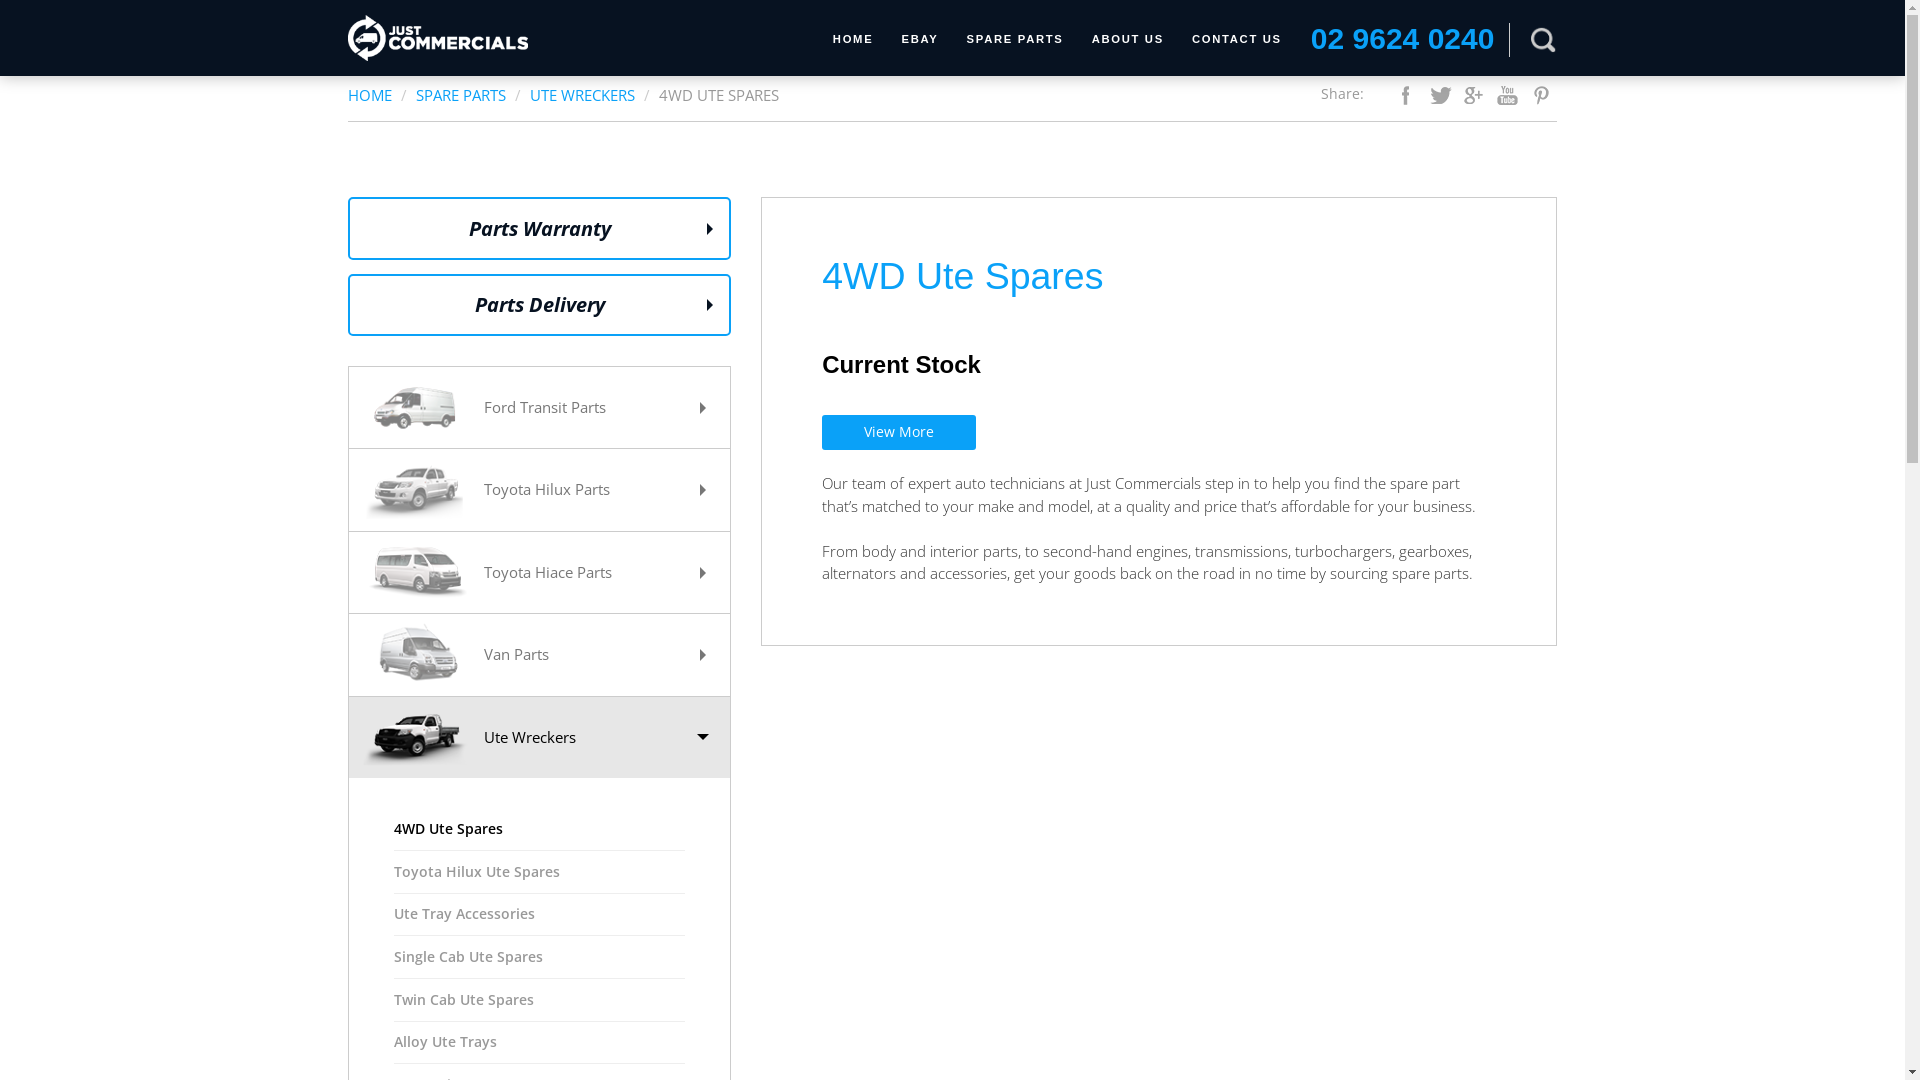 This screenshot has height=1080, width=1920. Describe the element at coordinates (1016, 40) in the screenshot. I see `SPARE PARTS` at that location.